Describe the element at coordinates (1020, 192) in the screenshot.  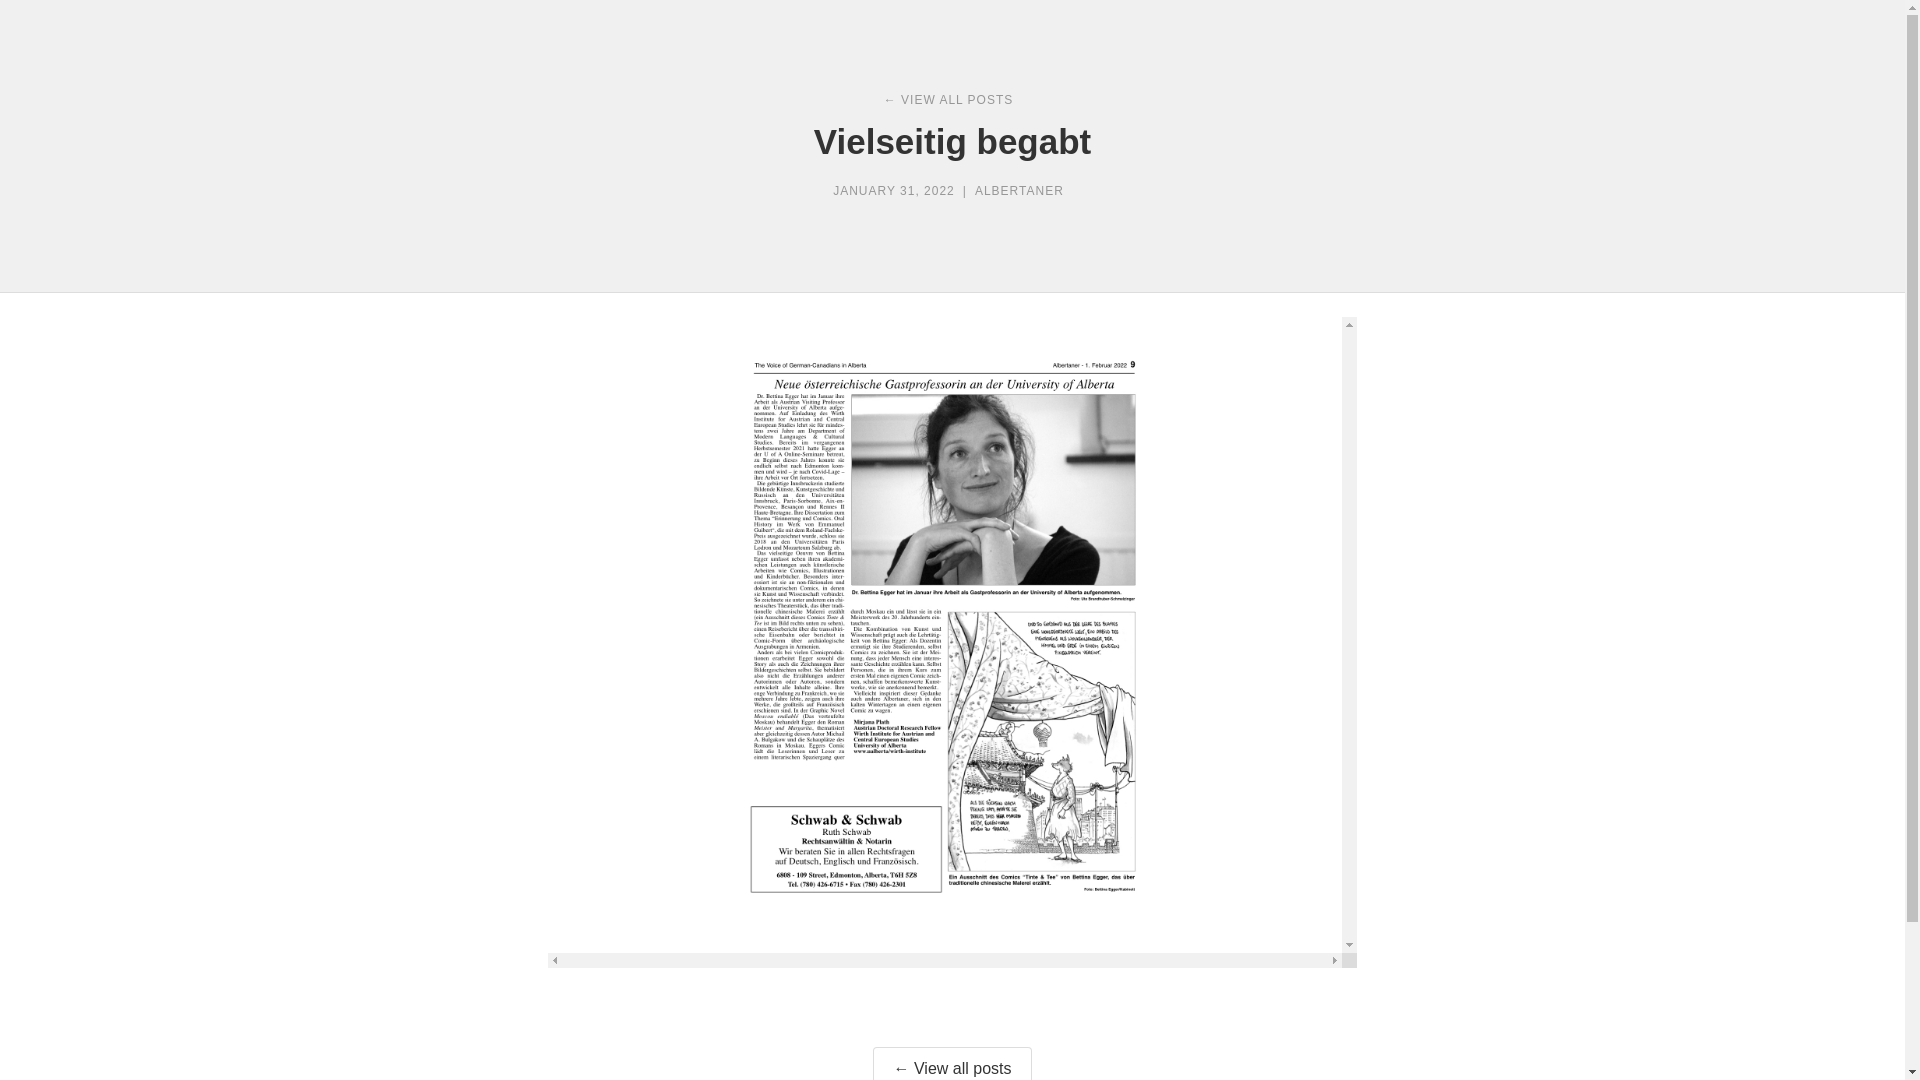
I see `ALBERTANER` at that location.